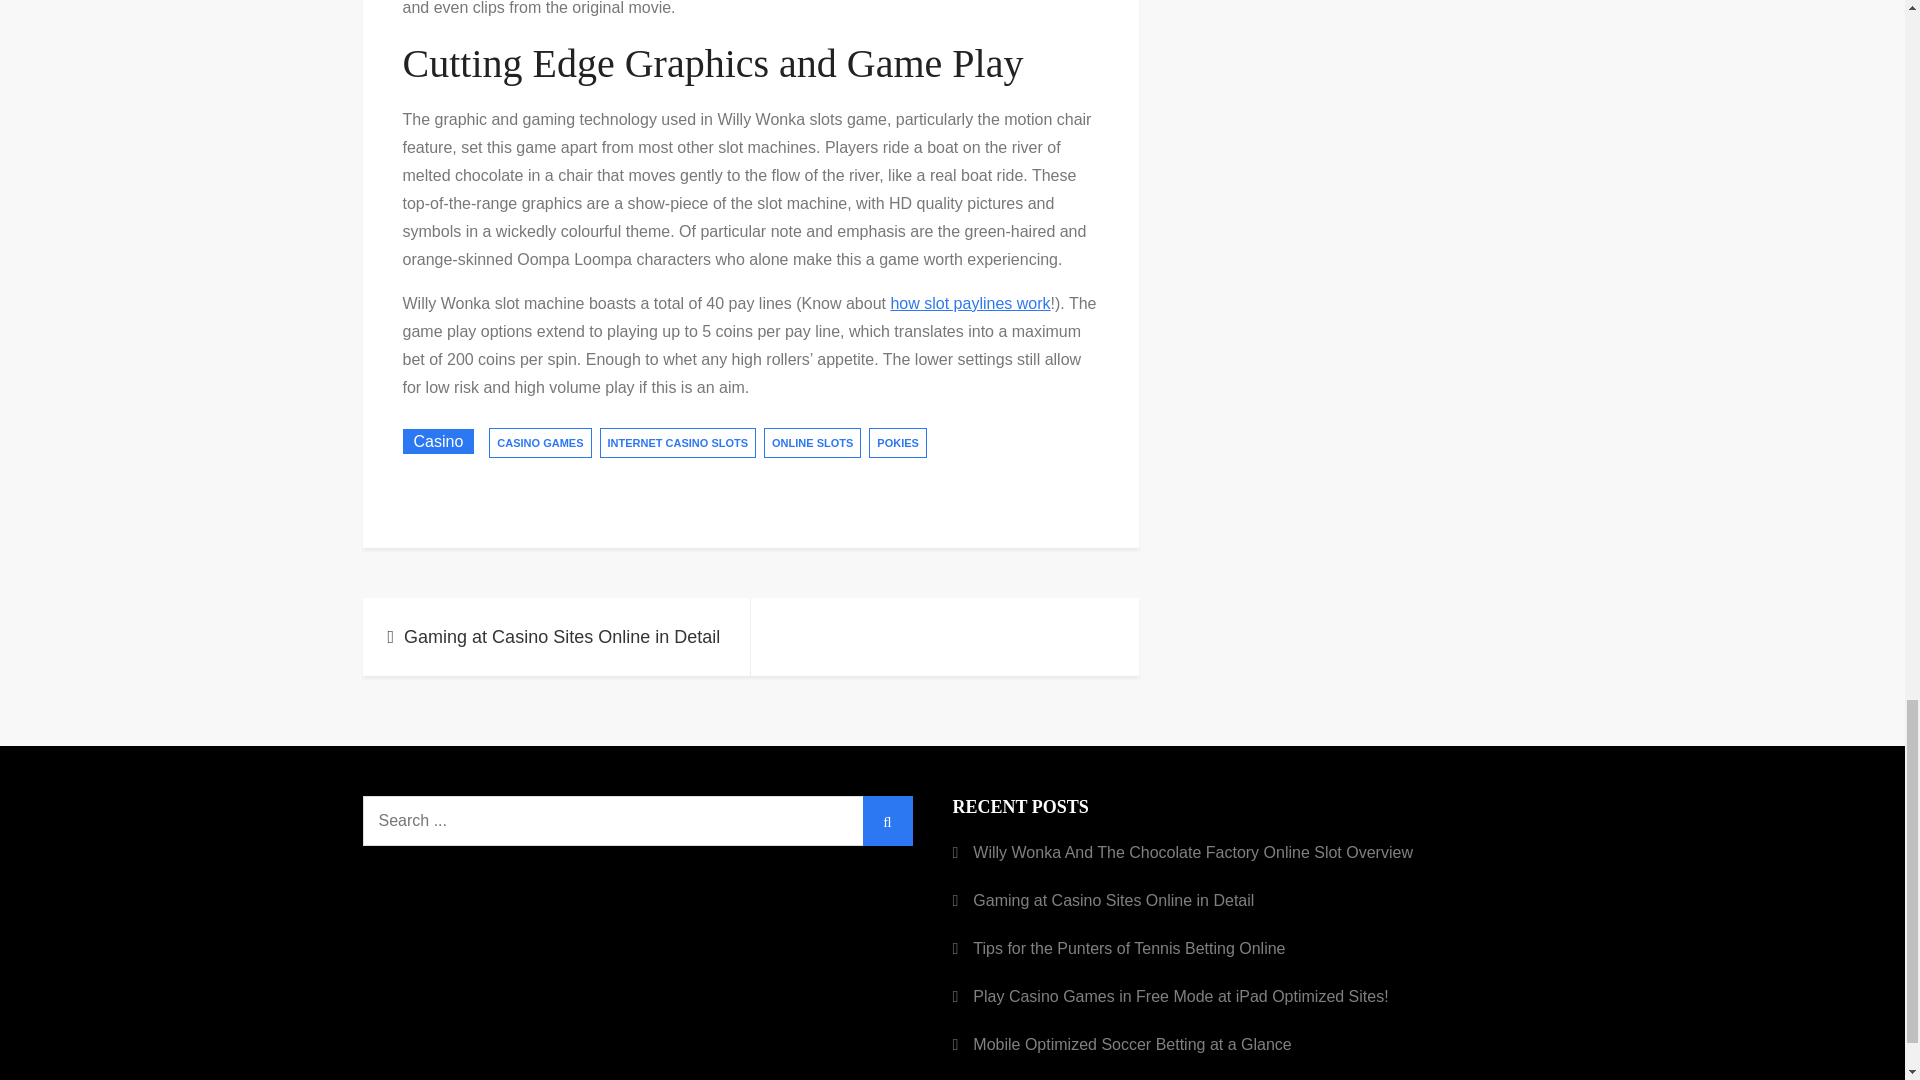 This screenshot has width=1920, height=1080. What do you see at coordinates (1128, 949) in the screenshot?
I see `Tips for the Punters of Tennis Betting Online` at bounding box center [1128, 949].